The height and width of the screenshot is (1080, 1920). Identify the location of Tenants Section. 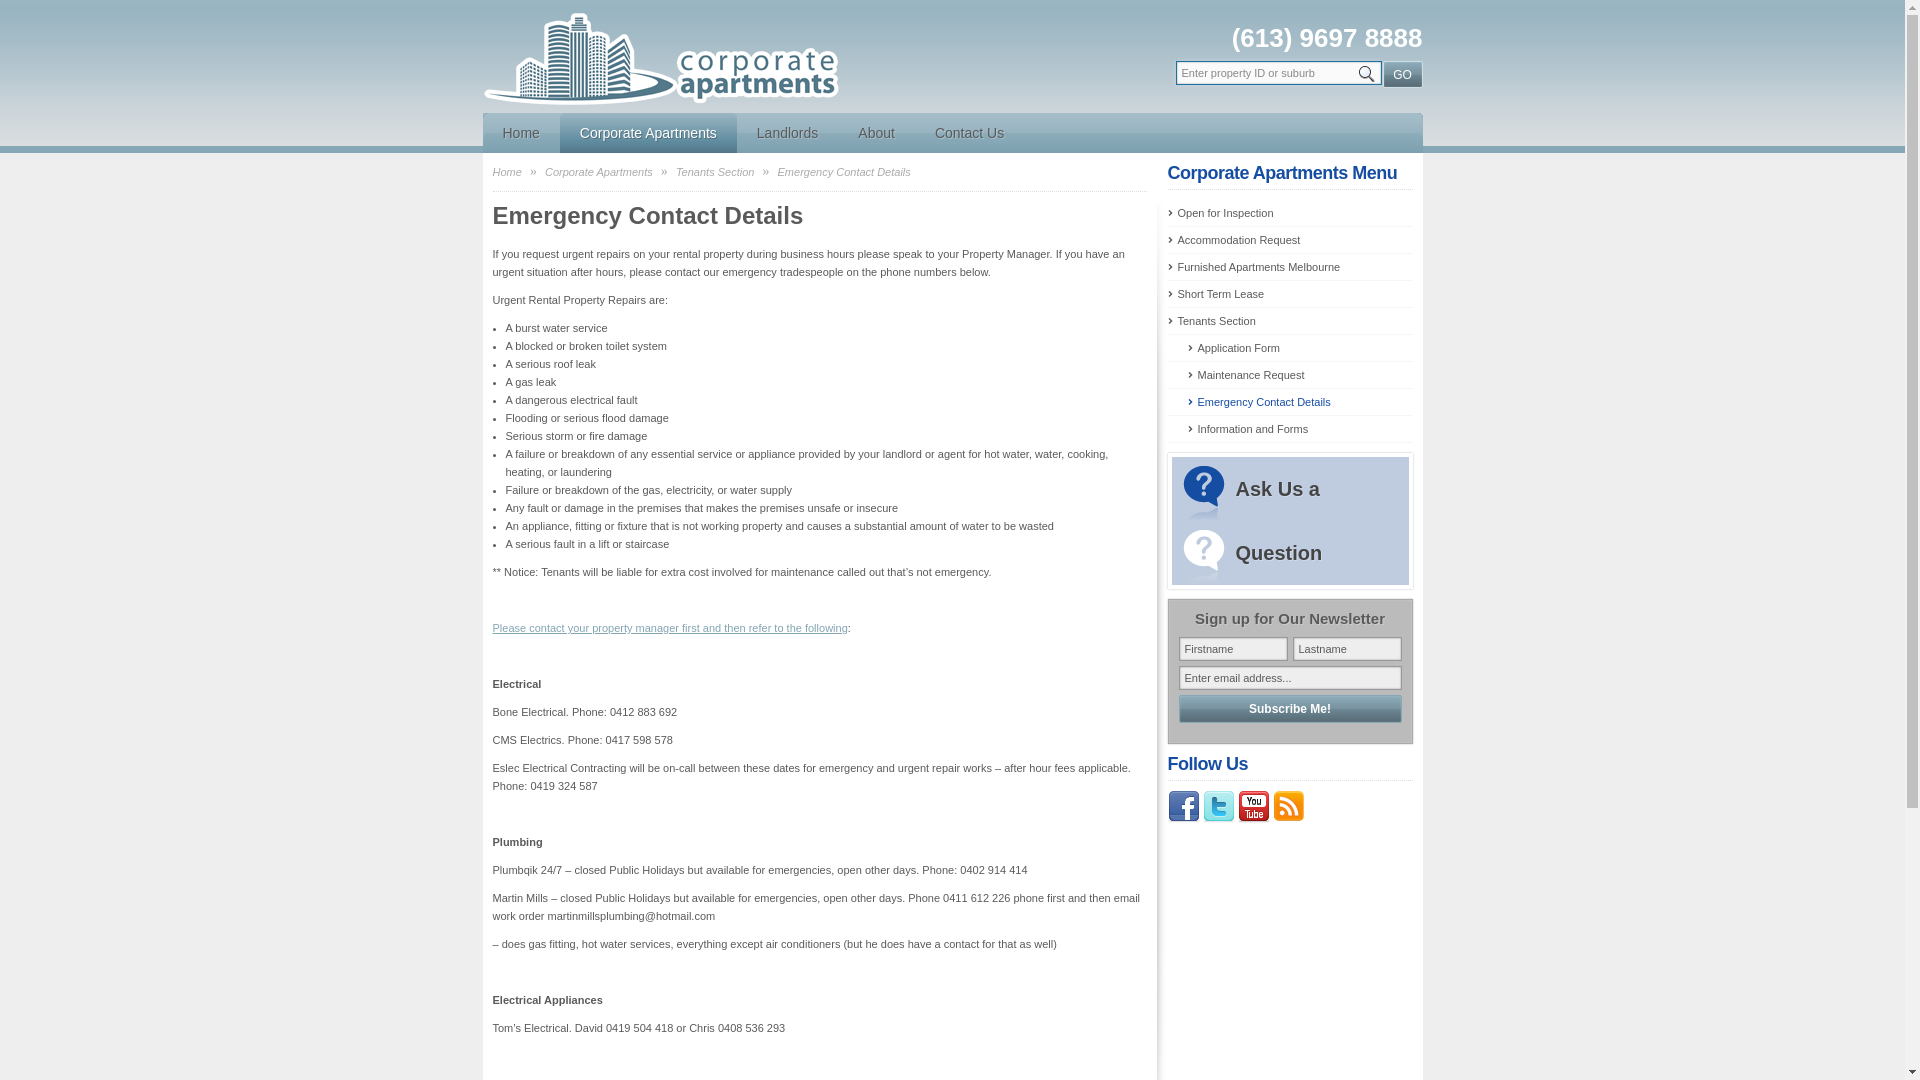
(715, 172).